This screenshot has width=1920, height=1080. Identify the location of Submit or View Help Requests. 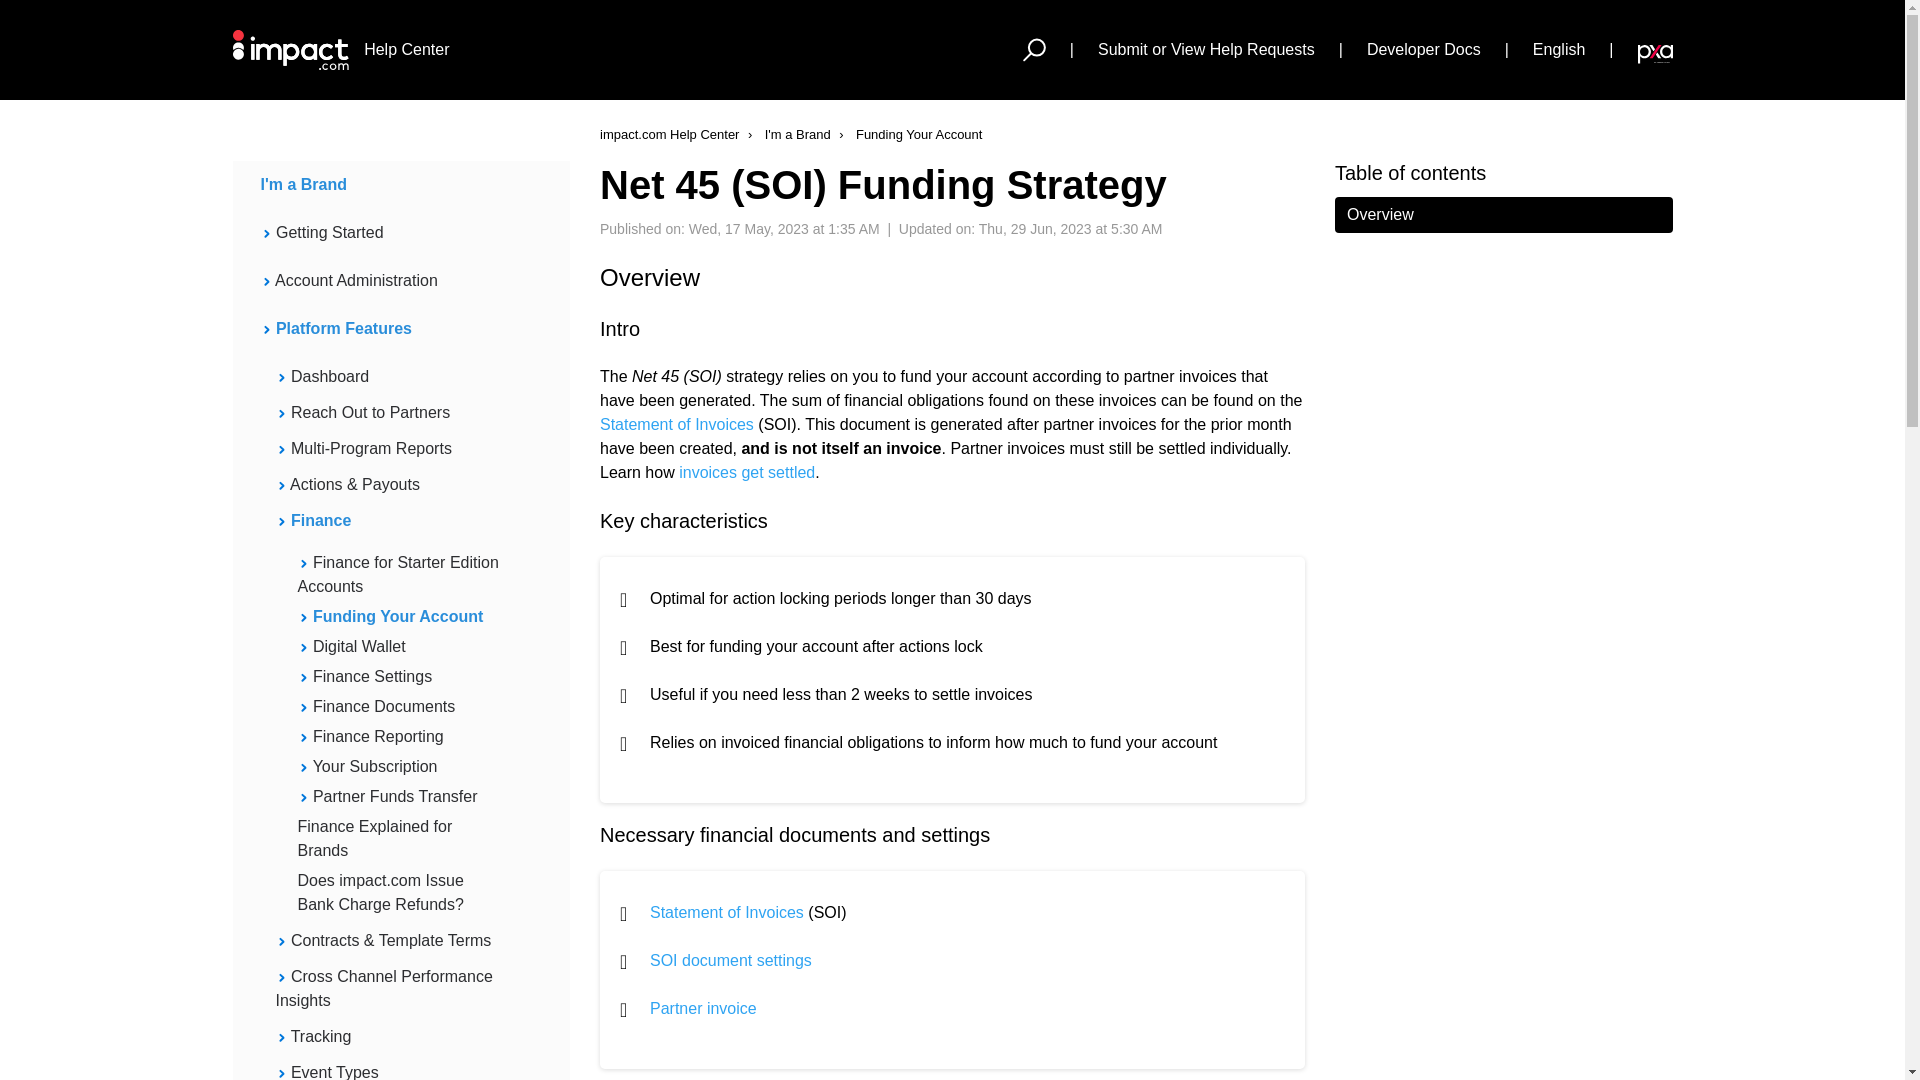
(1206, 49).